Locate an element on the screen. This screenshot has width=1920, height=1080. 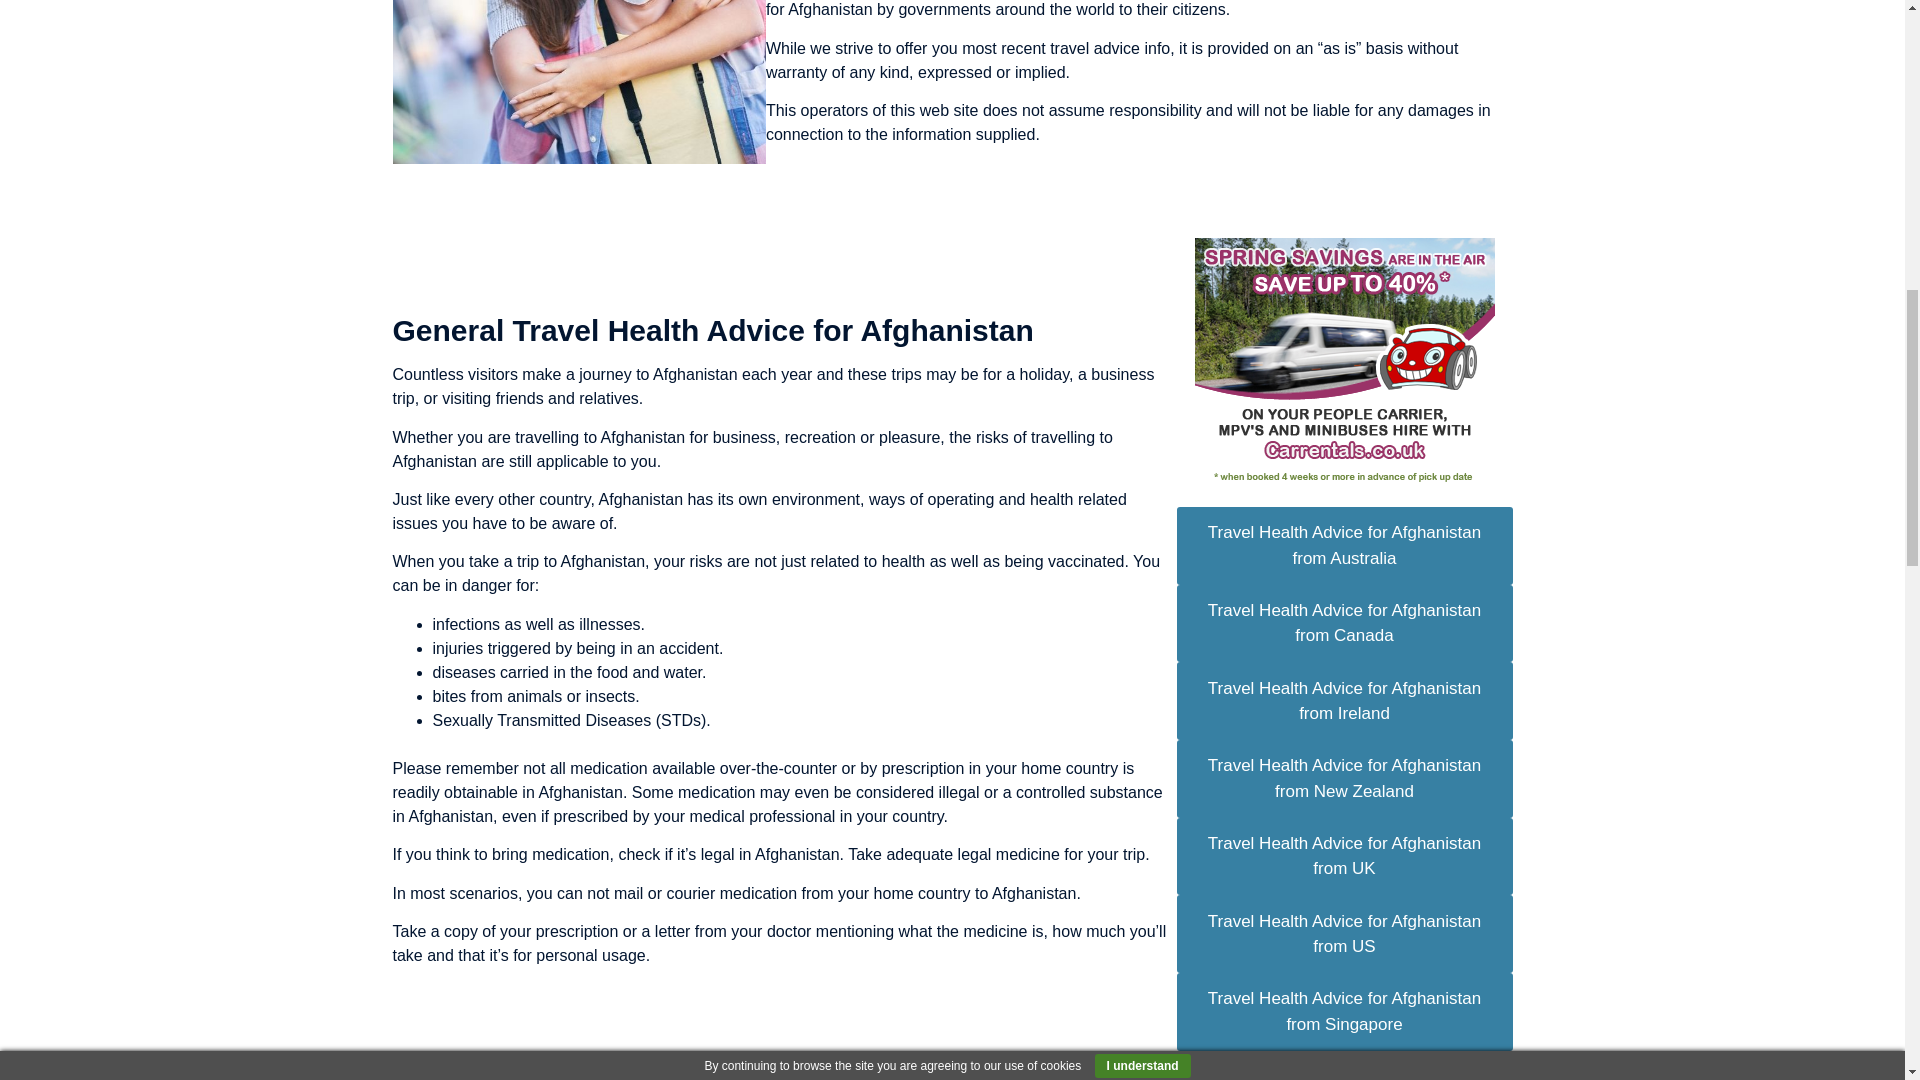
Travel Health Advice for Afghanistan from New Zealand is located at coordinates (1344, 778).